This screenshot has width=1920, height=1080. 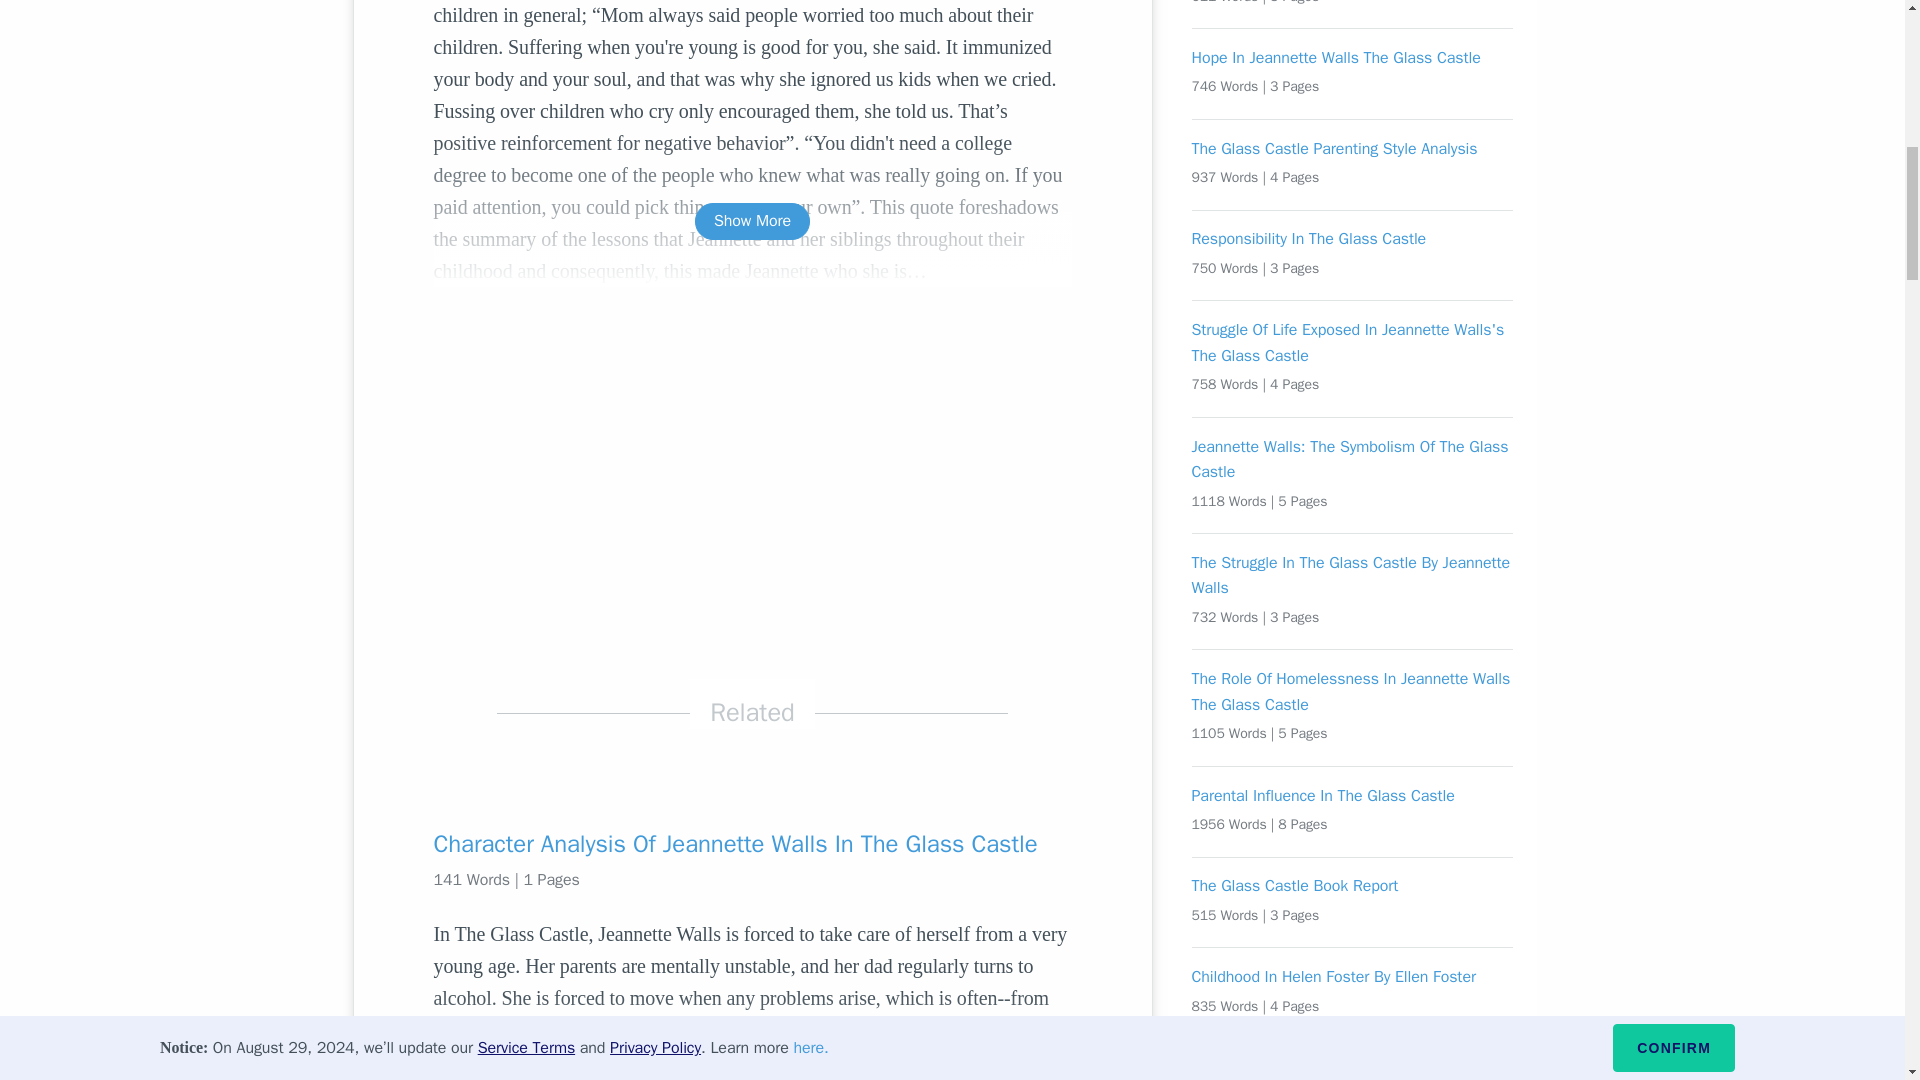 What do you see at coordinates (752, 1069) in the screenshot?
I see `Read More` at bounding box center [752, 1069].